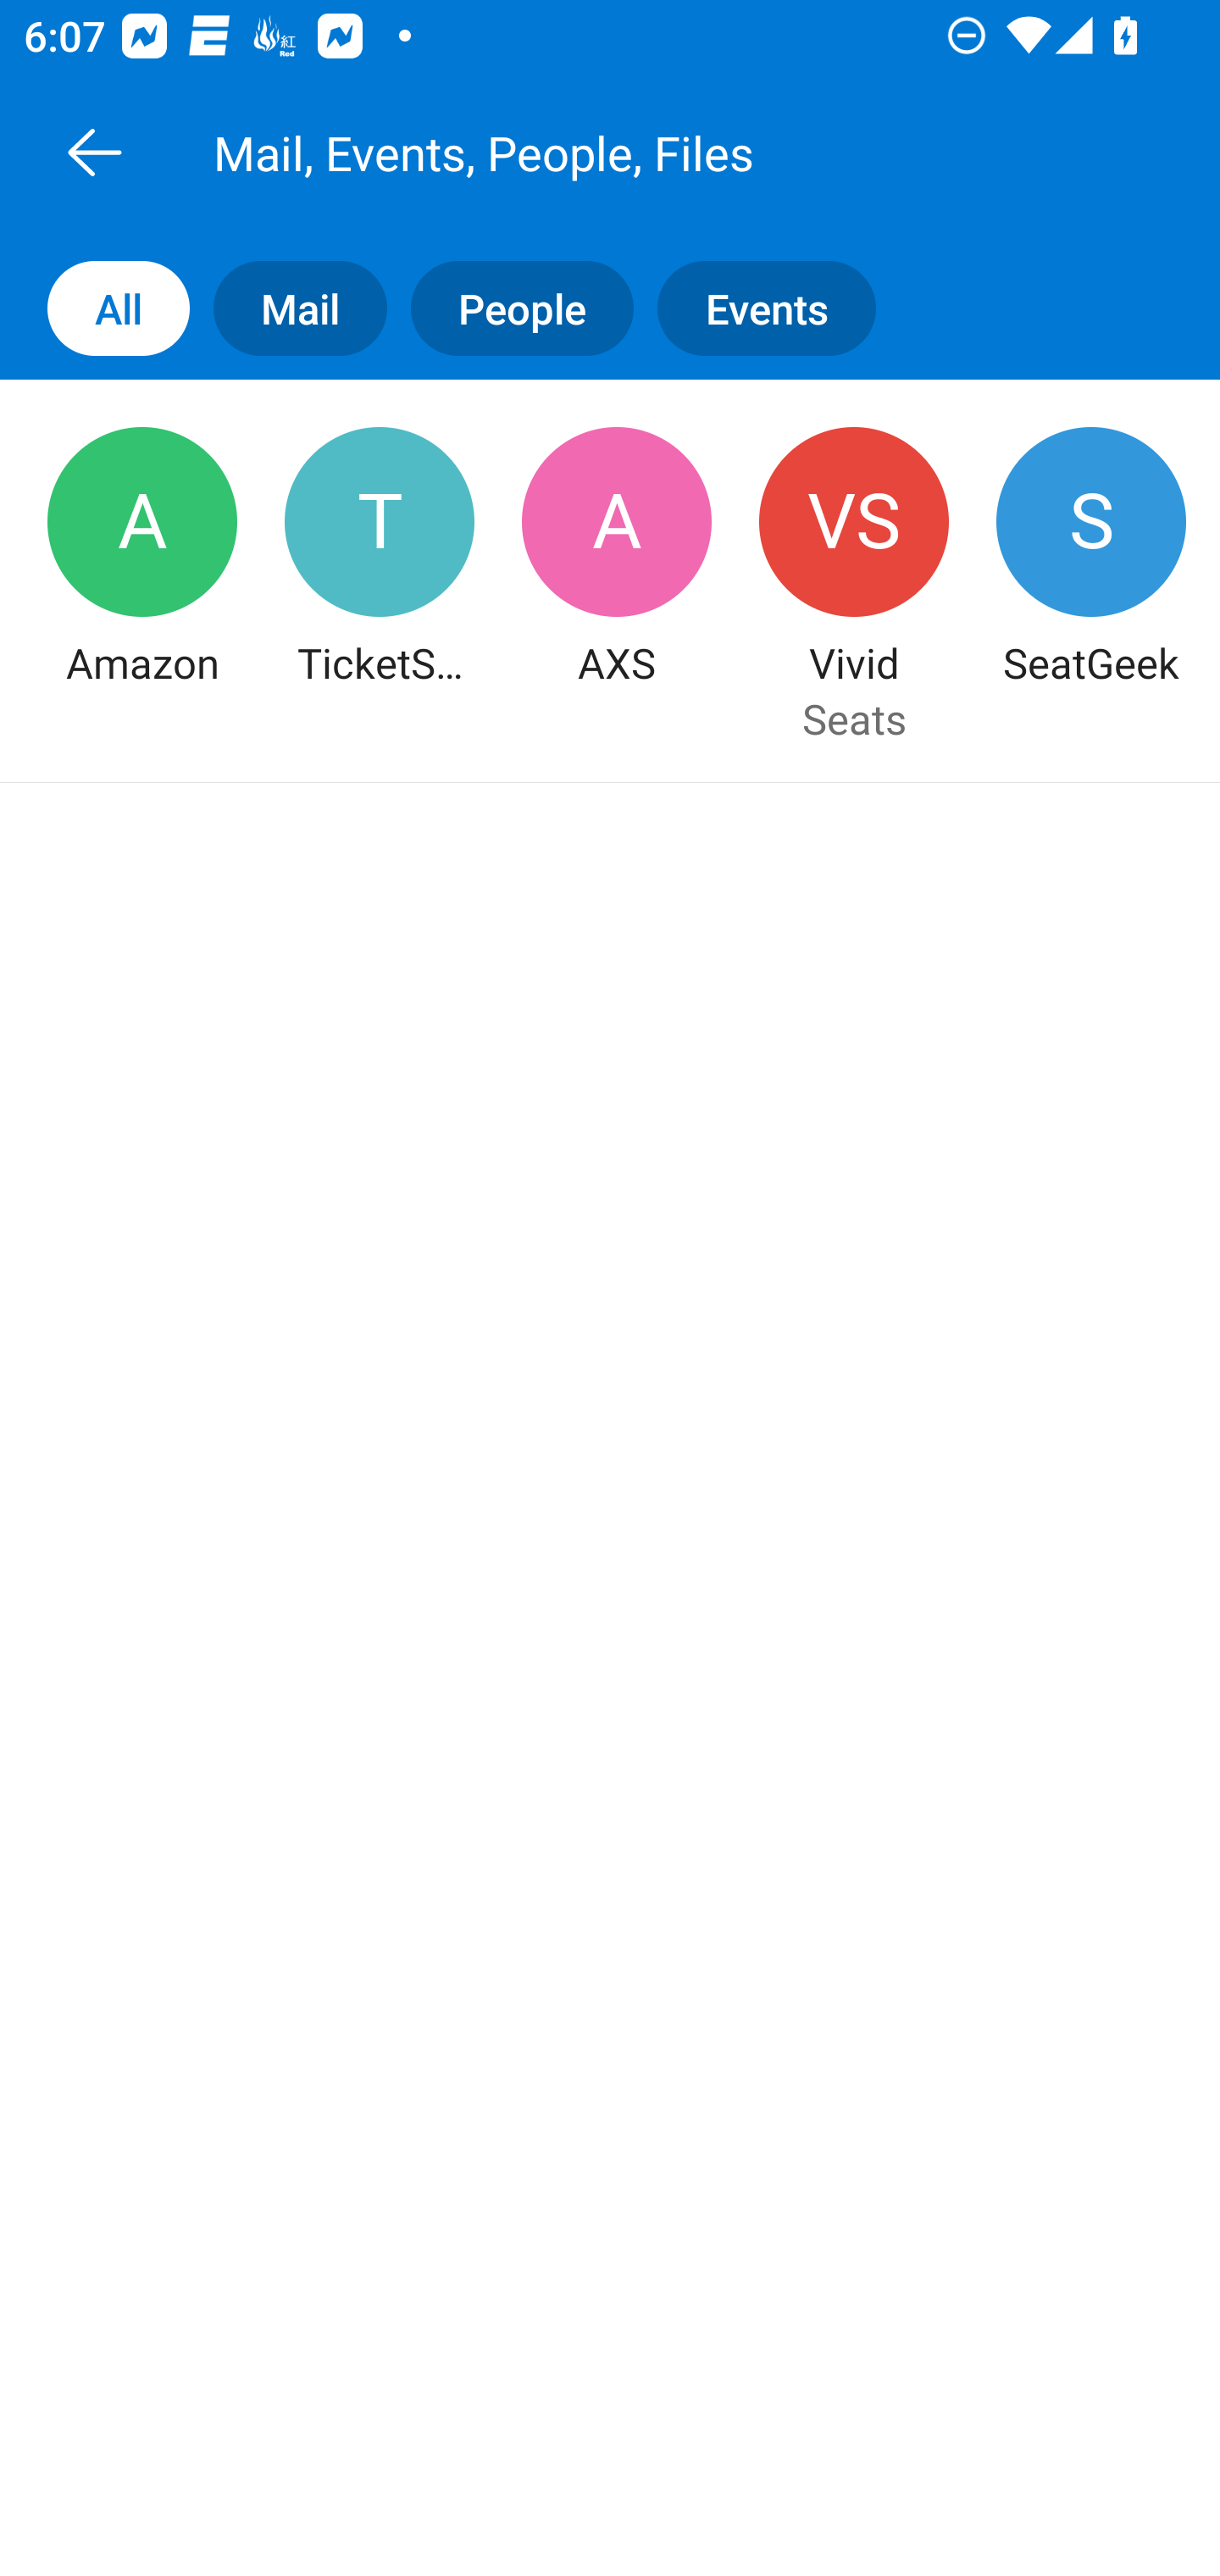  I want to click on Mail, so click(288, 307).